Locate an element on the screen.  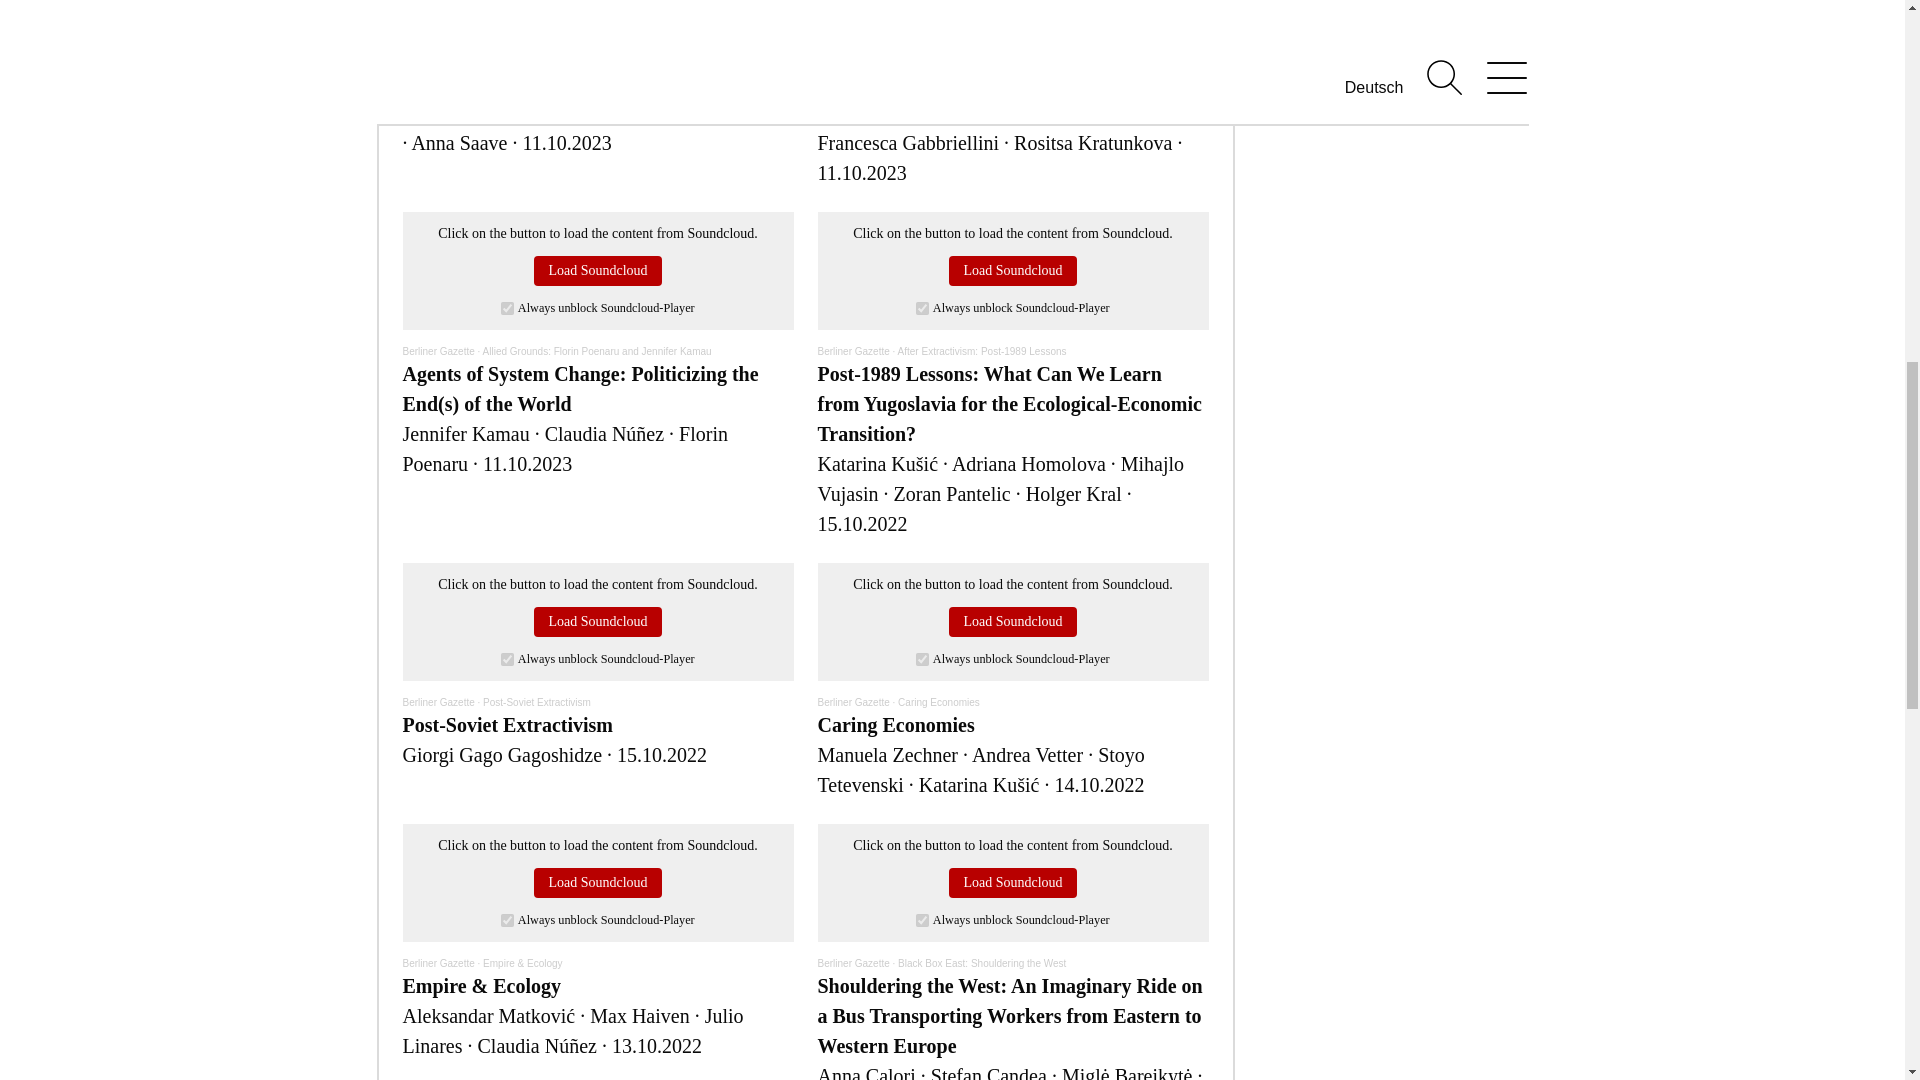
1 is located at coordinates (508, 920).